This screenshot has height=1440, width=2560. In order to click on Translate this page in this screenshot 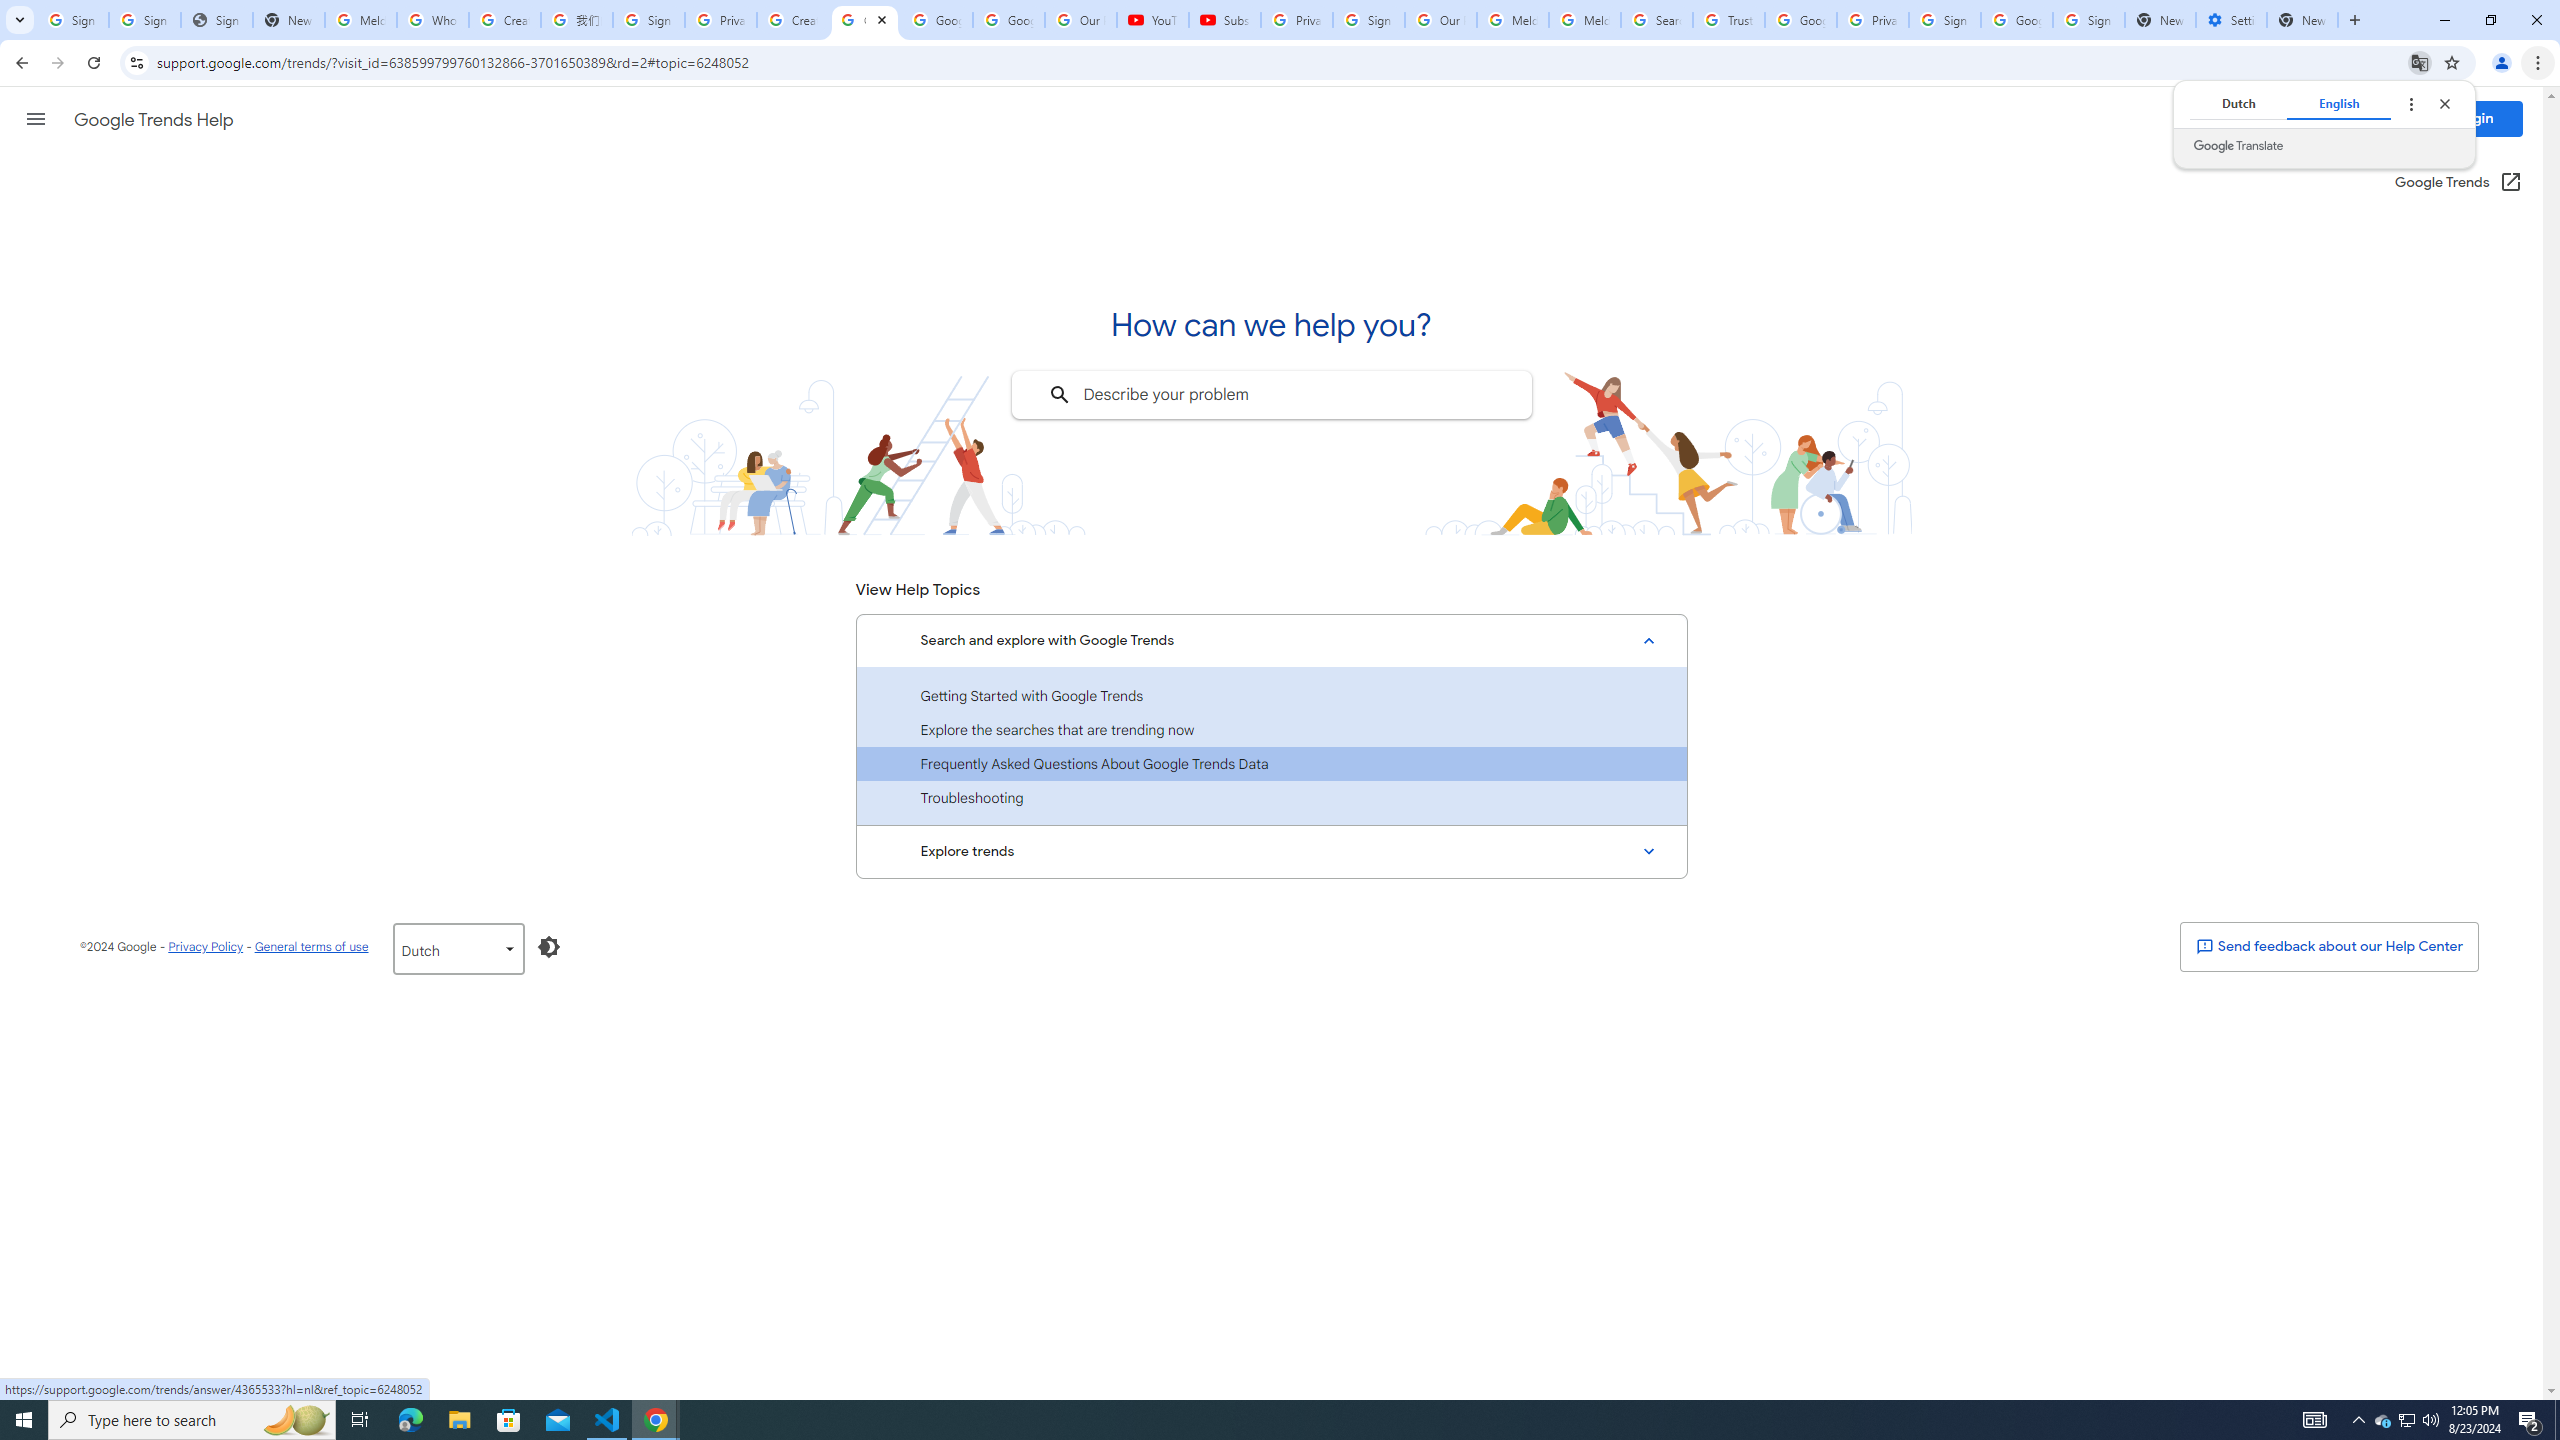, I will do `click(2420, 62)`.